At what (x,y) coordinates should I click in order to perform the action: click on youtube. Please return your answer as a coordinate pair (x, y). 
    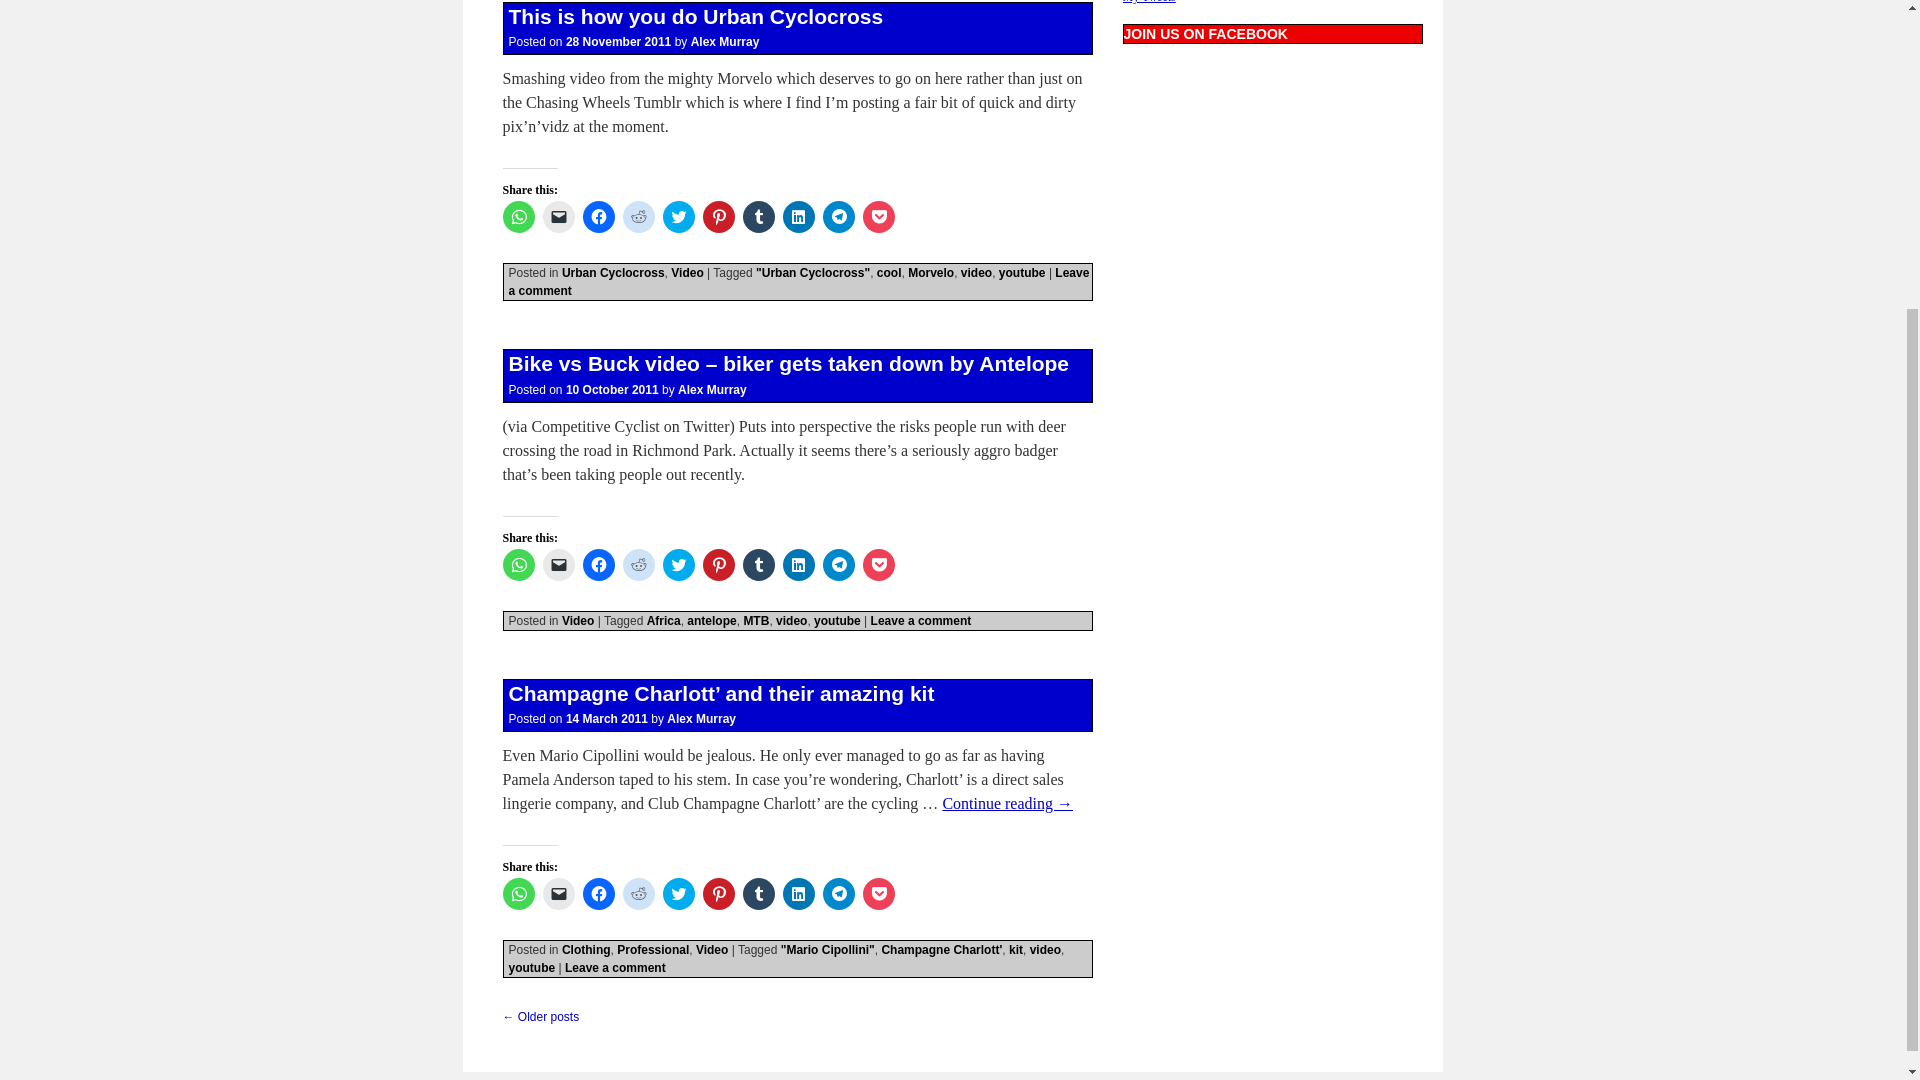
    Looking at the image, I should click on (1022, 272).